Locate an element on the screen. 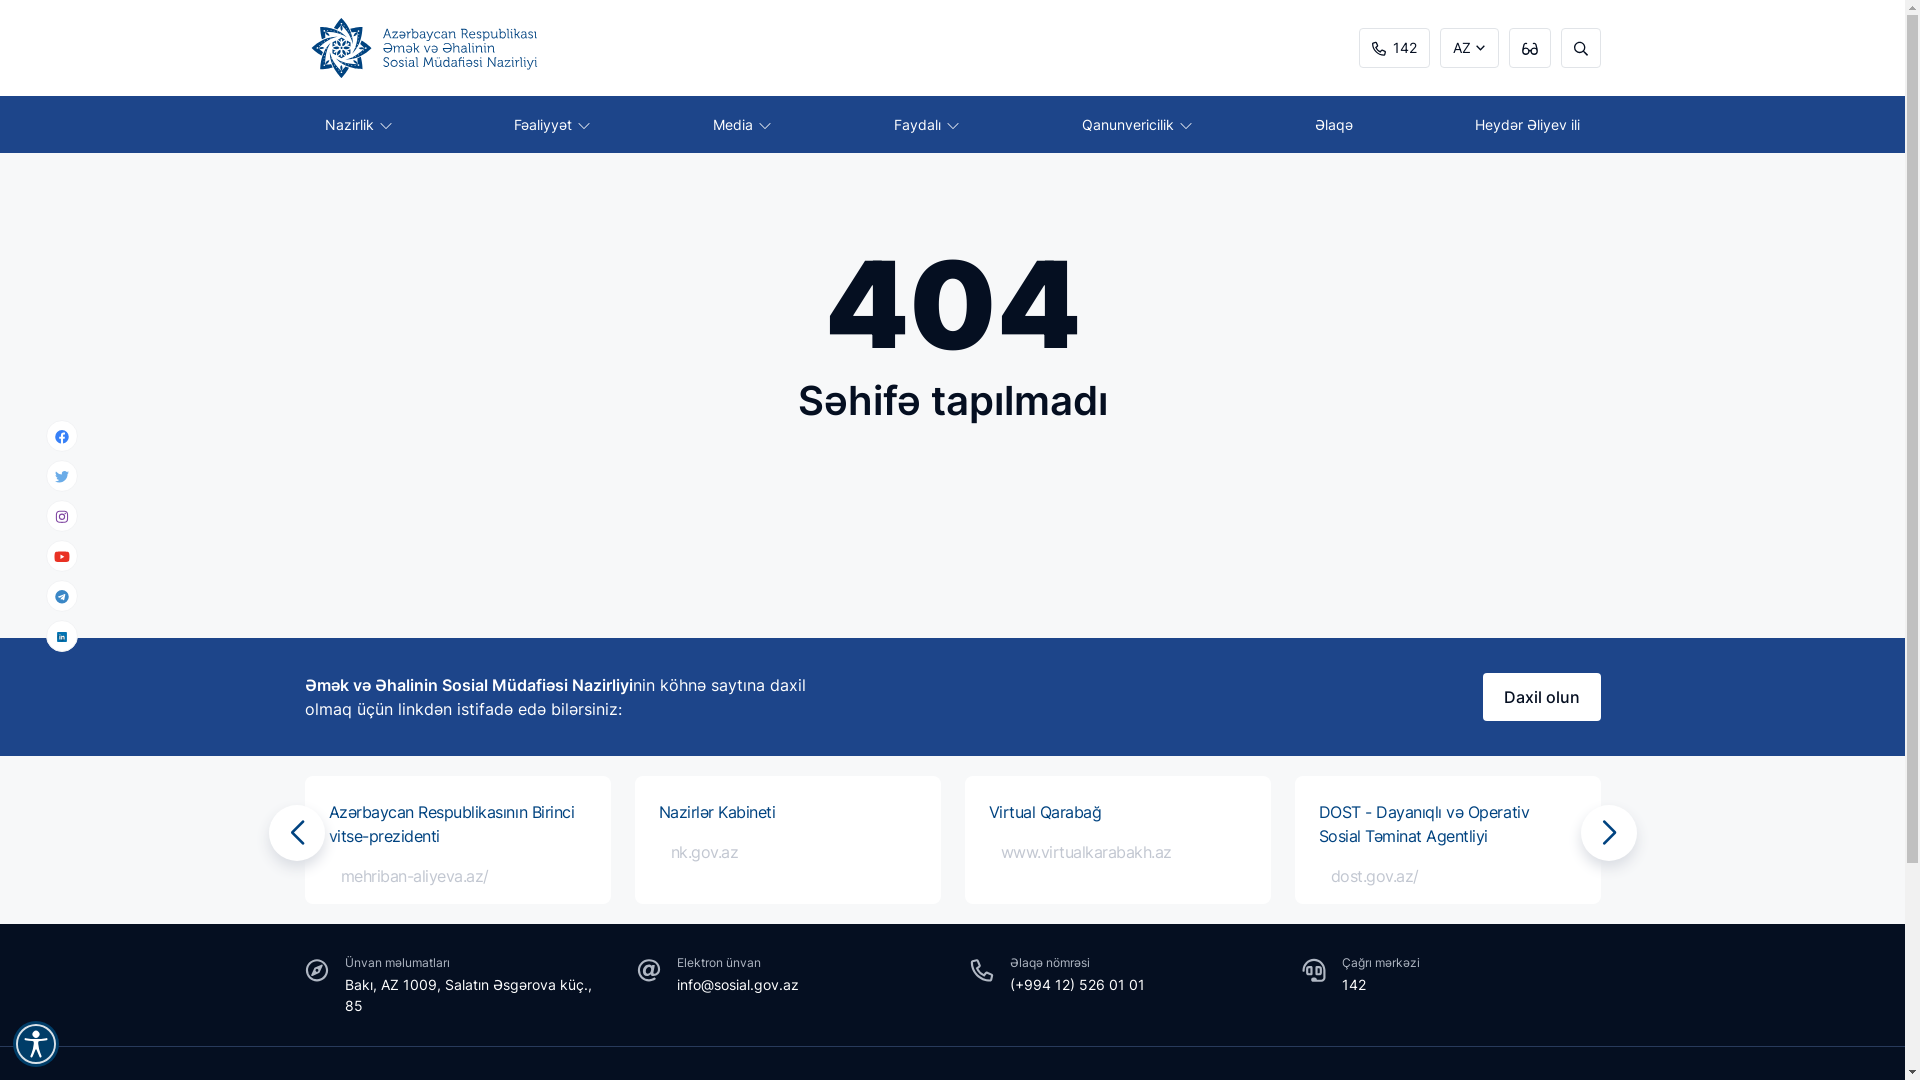  AZ is located at coordinates (1470, 48).